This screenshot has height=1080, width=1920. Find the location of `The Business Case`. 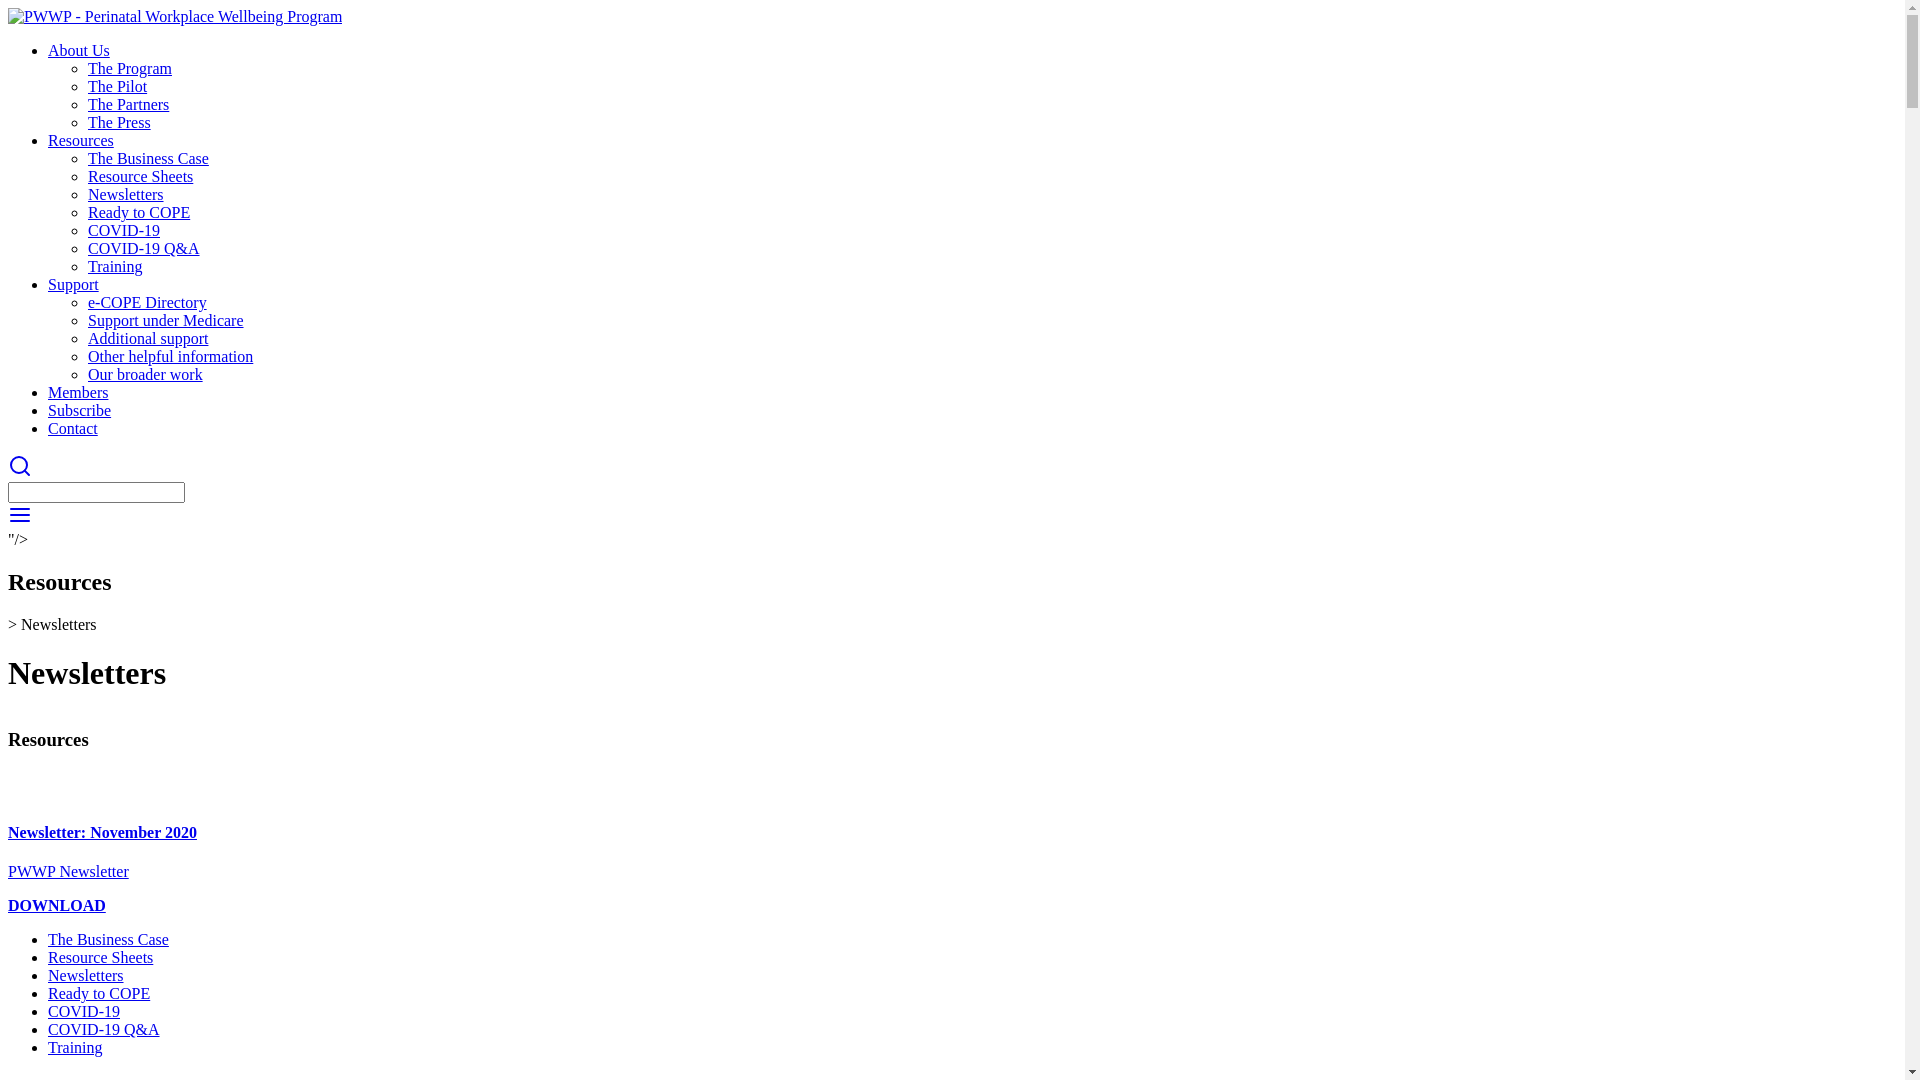

The Business Case is located at coordinates (108, 940).